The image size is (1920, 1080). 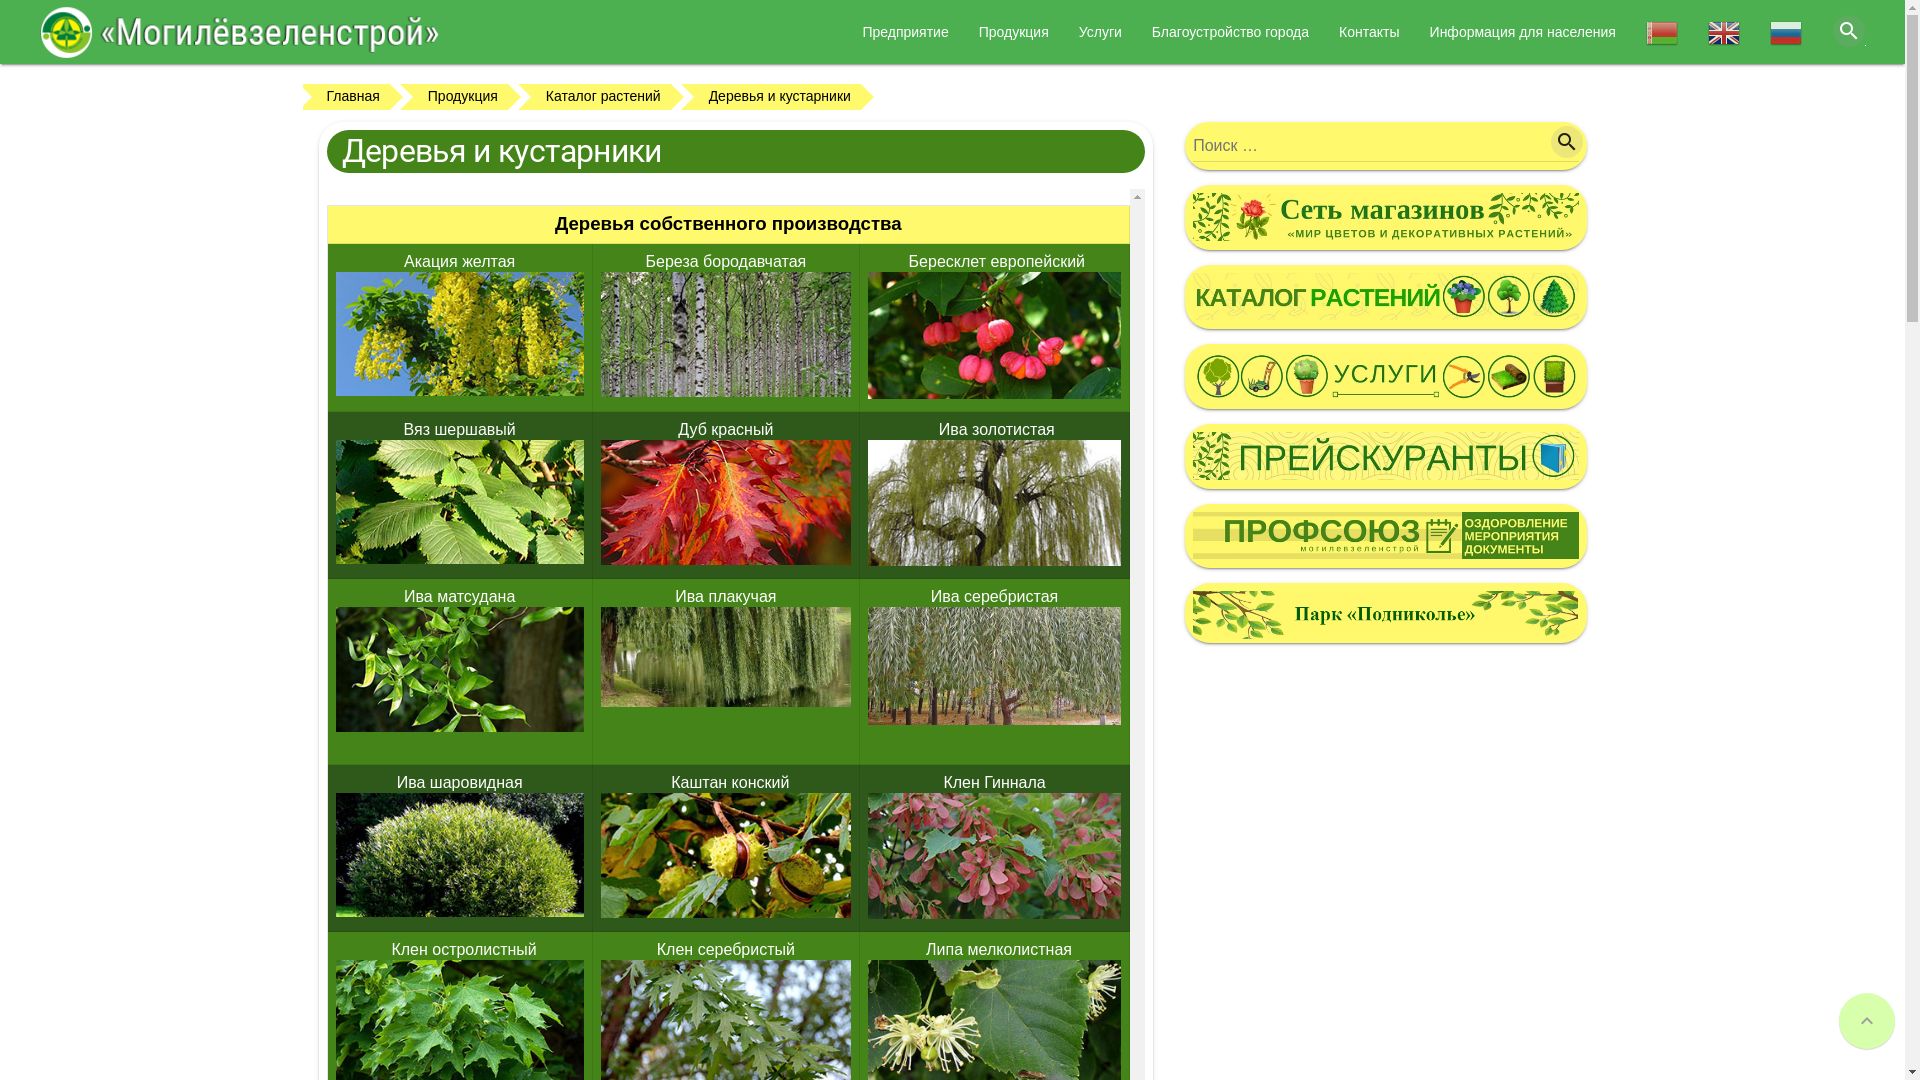 What do you see at coordinates (1786, 40) in the screenshot?
I see `Russian` at bounding box center [1786, 40].